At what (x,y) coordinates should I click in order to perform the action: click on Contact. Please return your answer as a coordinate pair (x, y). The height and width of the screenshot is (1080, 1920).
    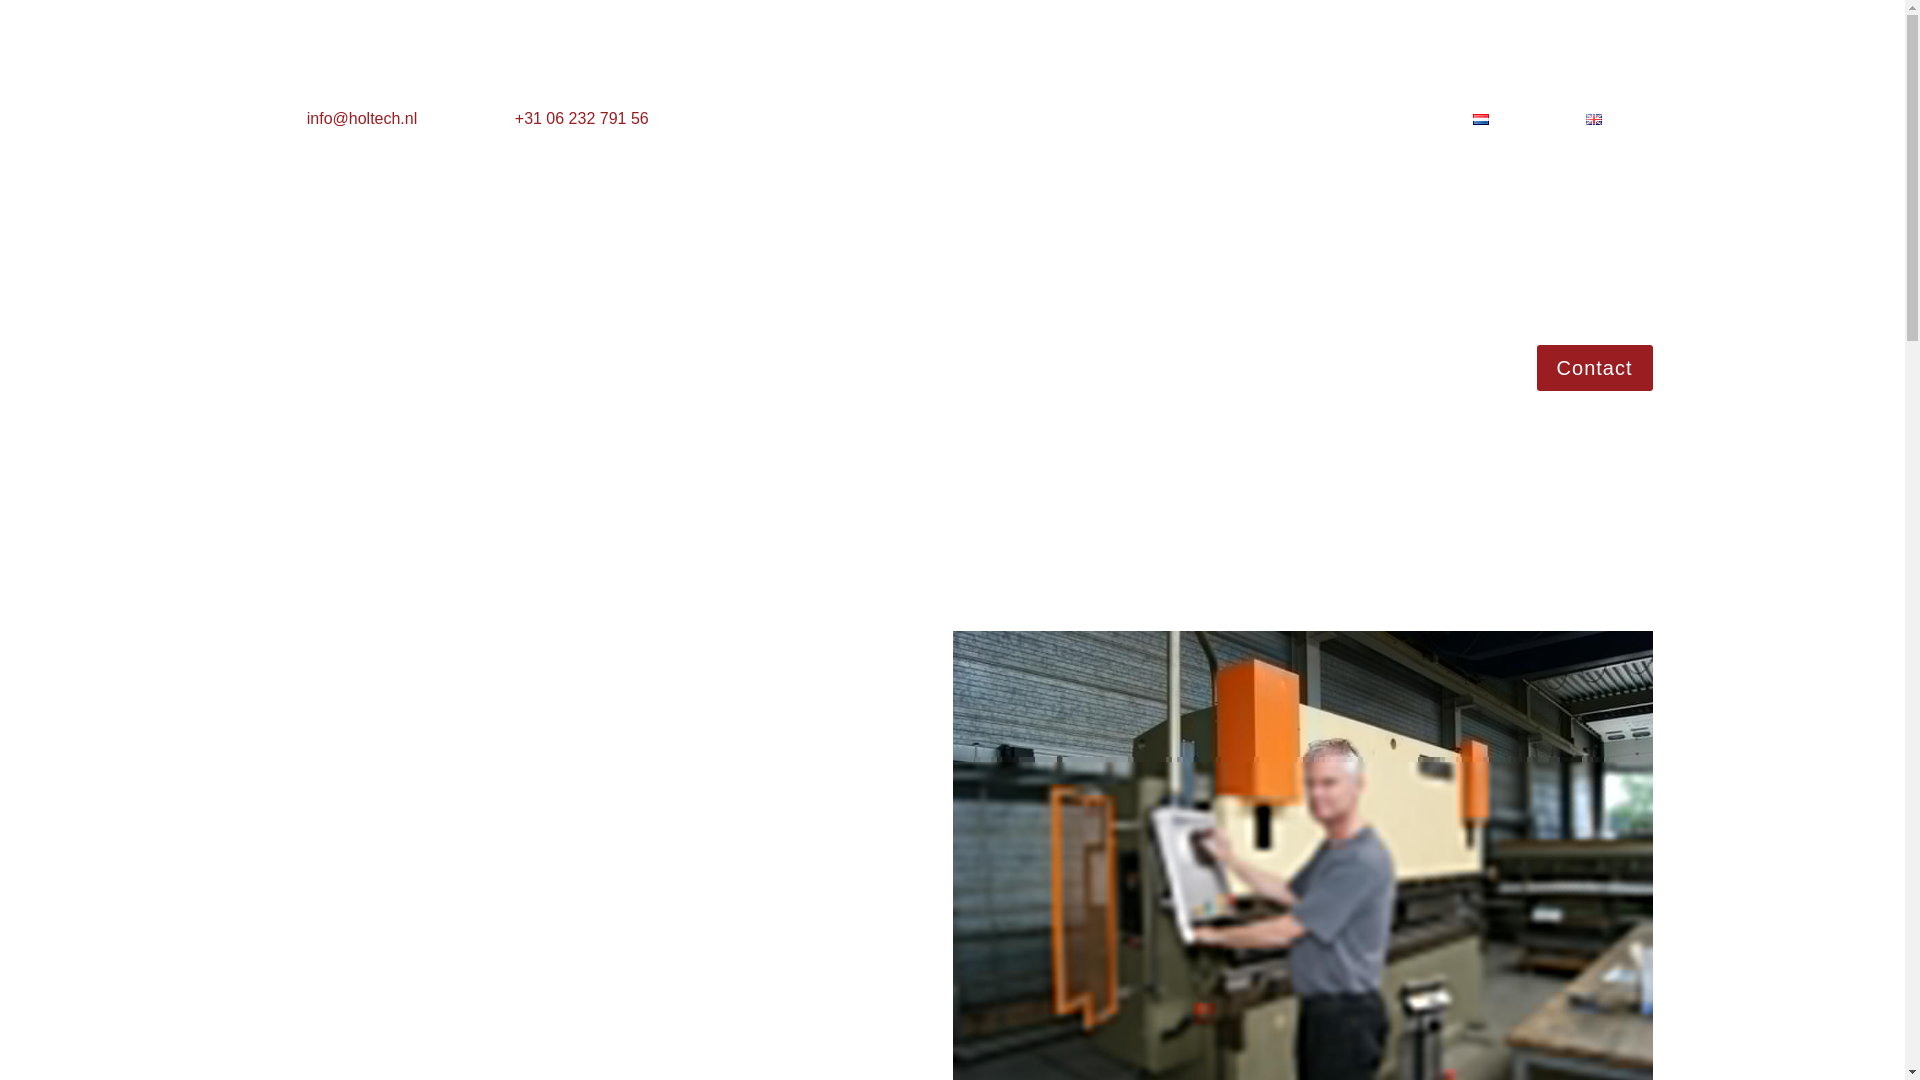
    Looking at the image, I should click on (1595, 367).